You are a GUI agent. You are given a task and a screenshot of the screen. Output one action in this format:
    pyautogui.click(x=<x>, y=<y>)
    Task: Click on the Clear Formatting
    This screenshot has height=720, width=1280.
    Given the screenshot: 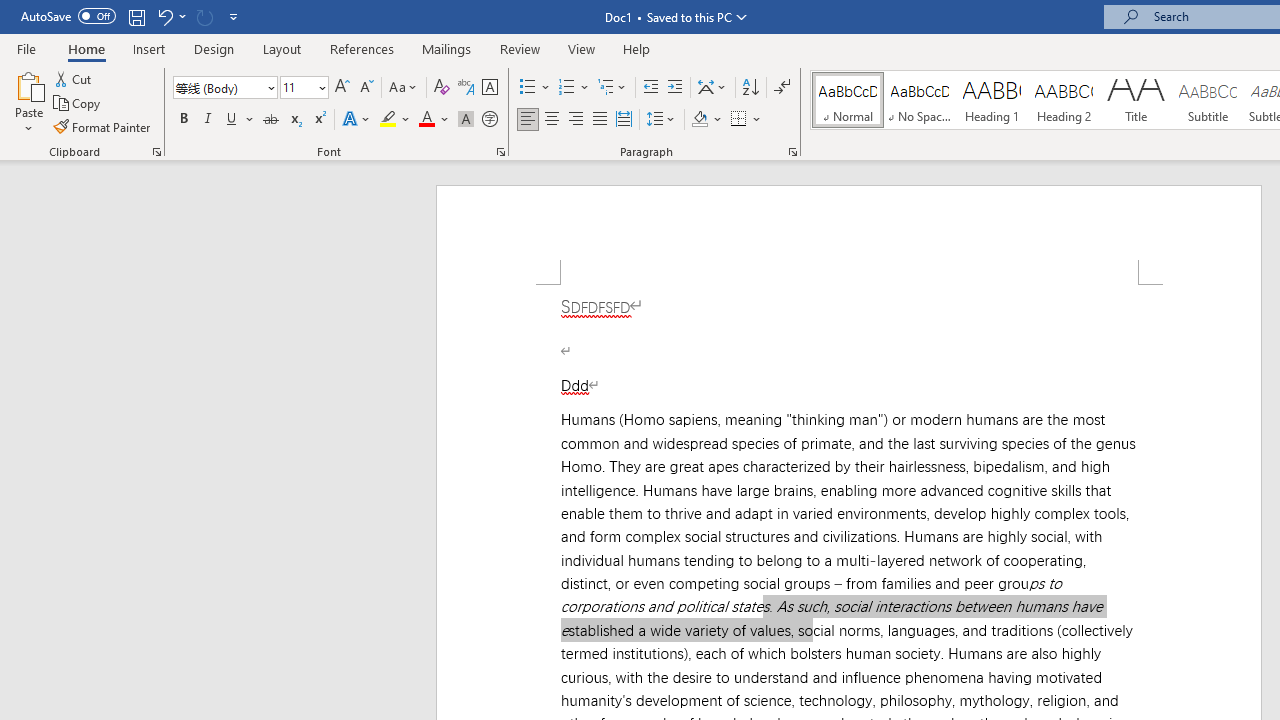 What is the action you would take?
    pyautogui.click(x=442, y=88)
    